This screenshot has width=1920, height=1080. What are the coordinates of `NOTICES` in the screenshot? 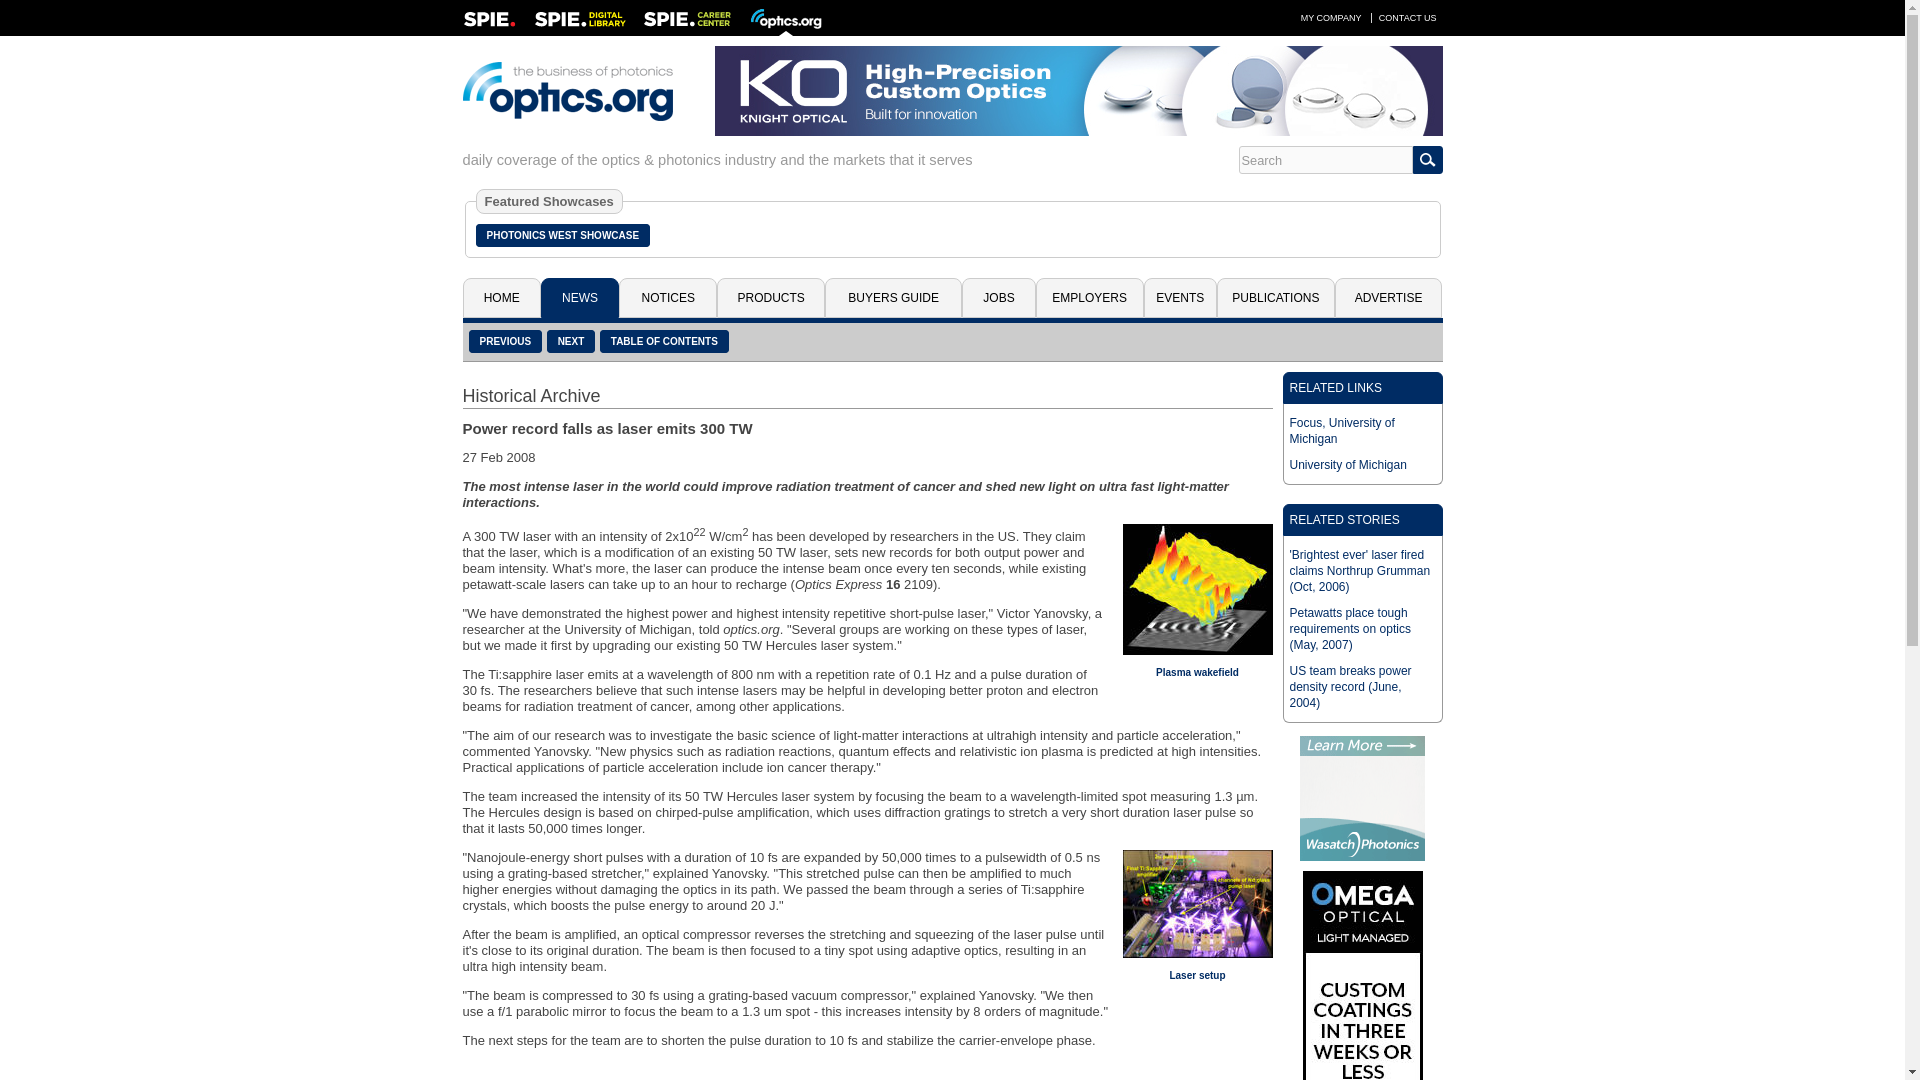 It's located at (667, 297).